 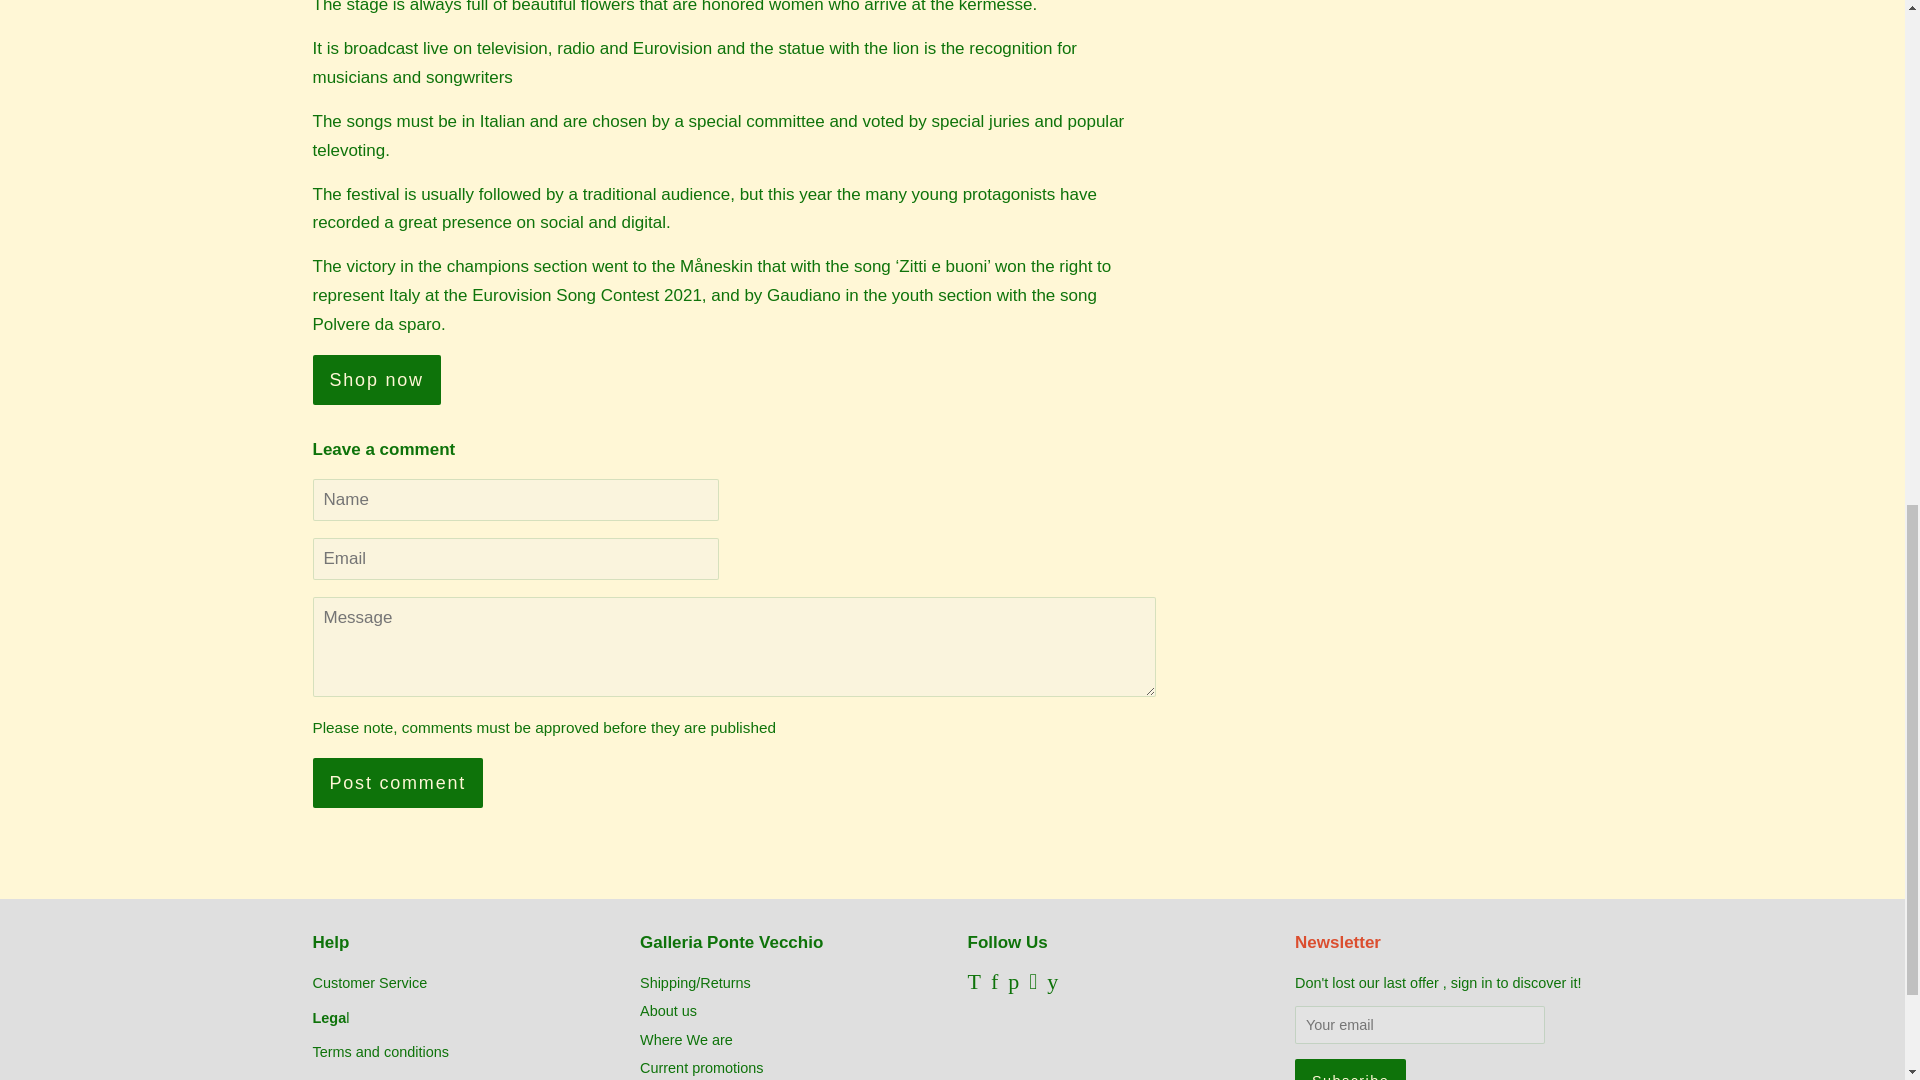 I want to click on Terms of Service and Conditions of Sale, so click(x=379, y=1052).